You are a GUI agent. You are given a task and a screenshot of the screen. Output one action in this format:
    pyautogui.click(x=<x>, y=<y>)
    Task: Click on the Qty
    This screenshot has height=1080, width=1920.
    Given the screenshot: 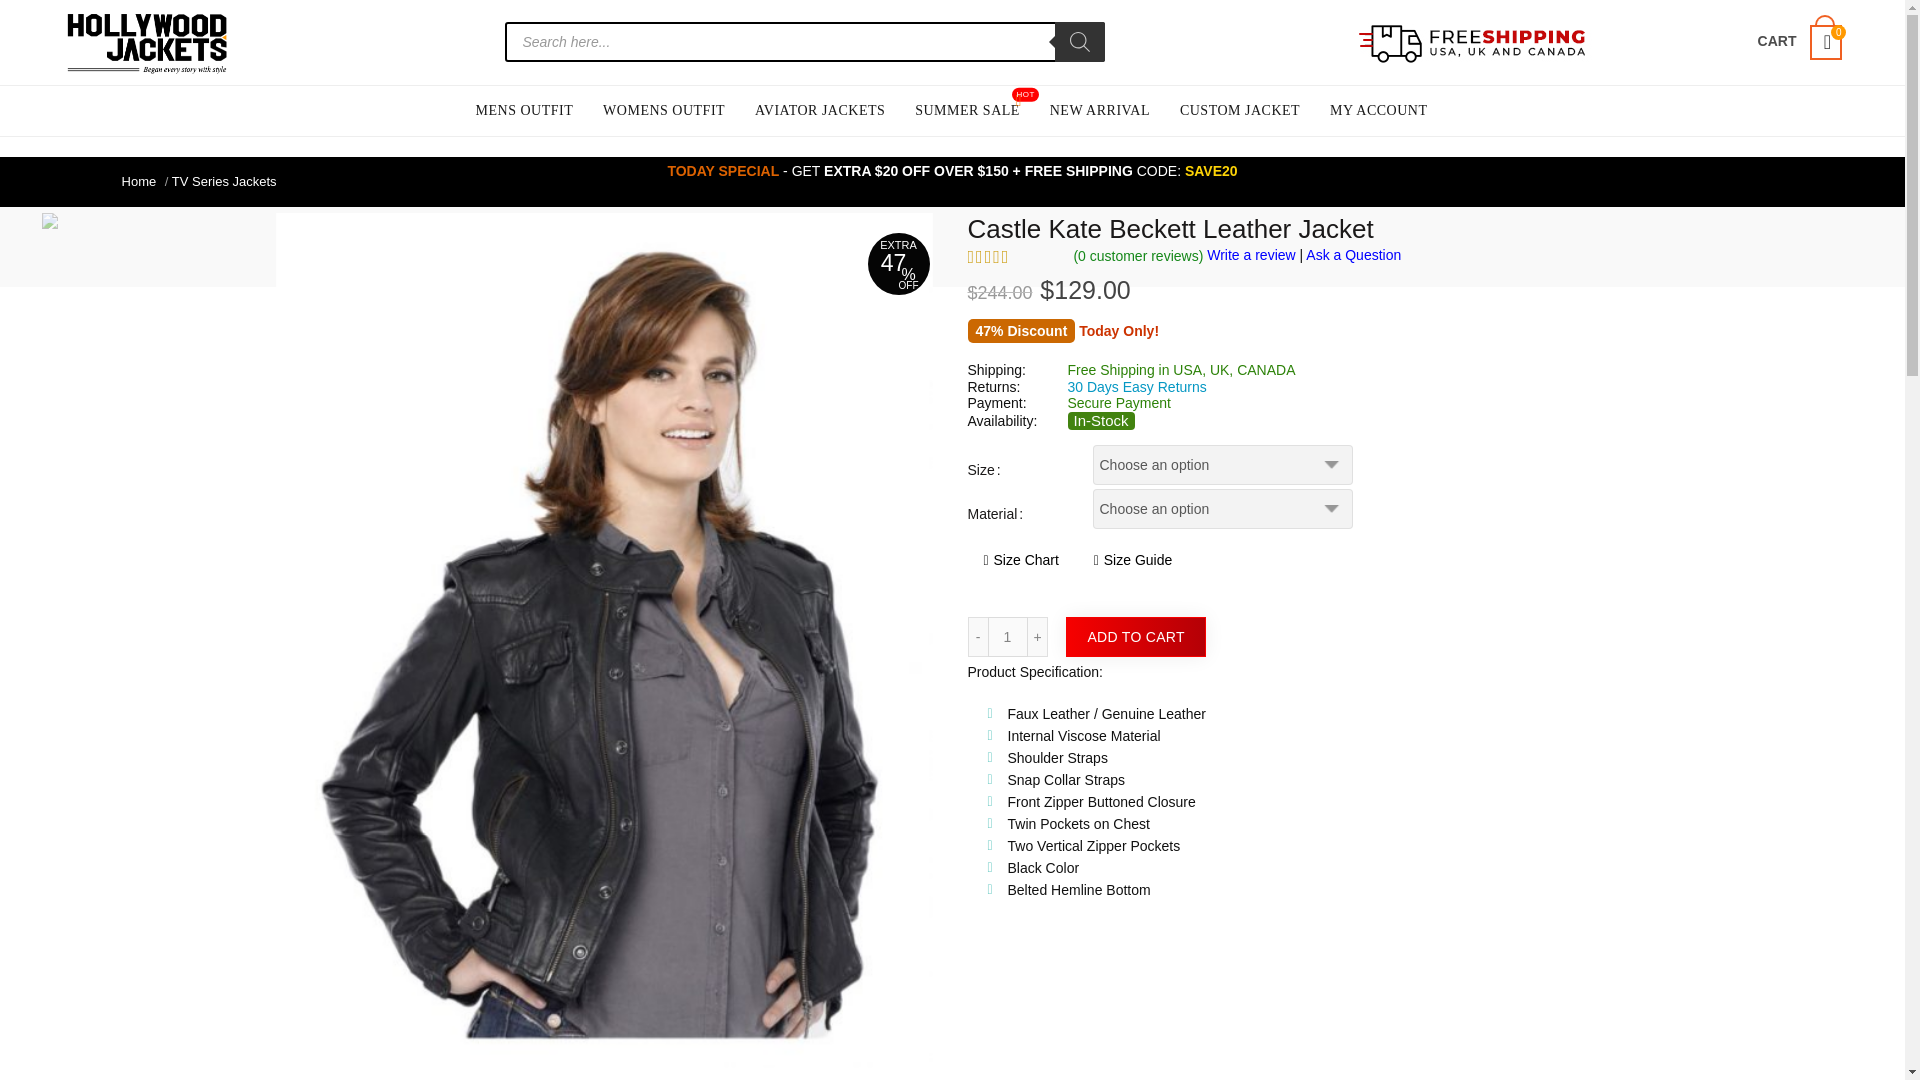 What is the action you would take?
    pyautogui.click(x=1008, y=636)
    